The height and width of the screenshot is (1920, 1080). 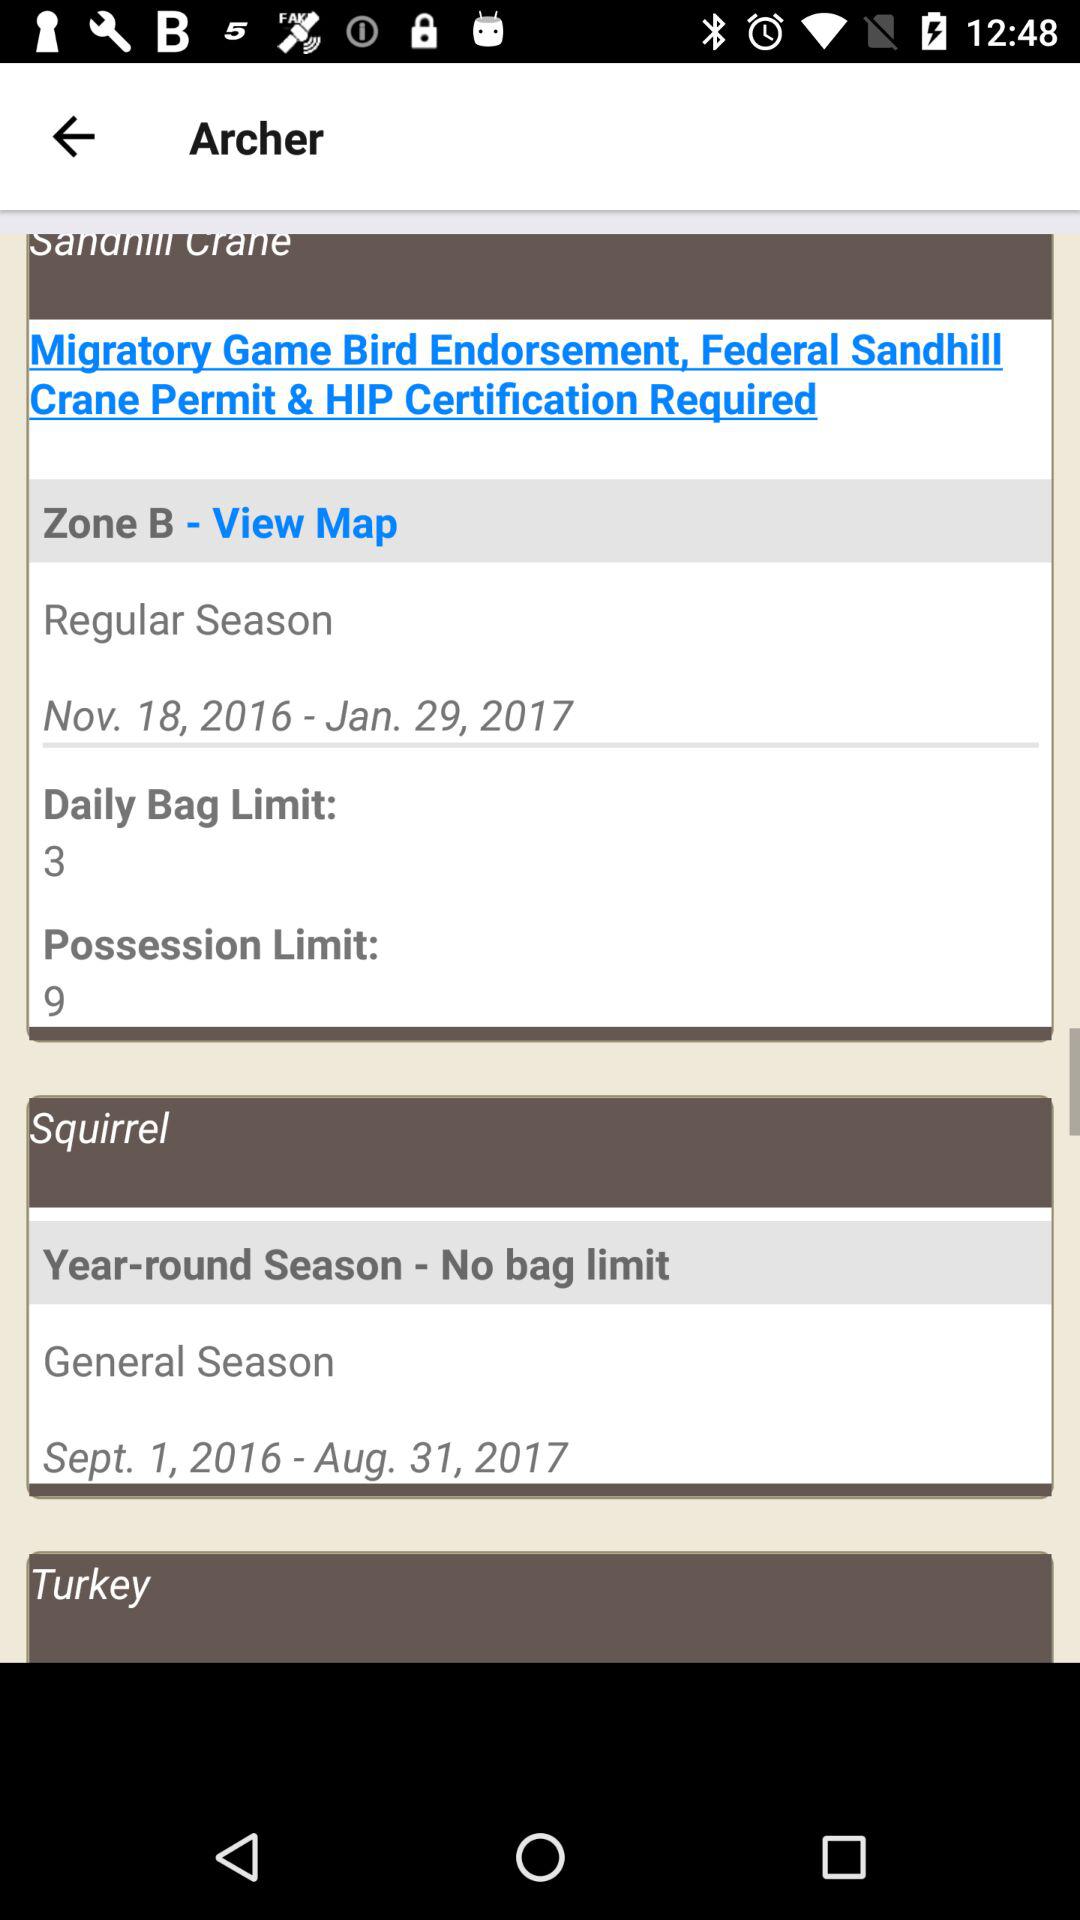 What do you see at coordinates (73, 136) in the screenshot?
I see `select back button which is on the top left side of page` at bounding box center [73, 136].